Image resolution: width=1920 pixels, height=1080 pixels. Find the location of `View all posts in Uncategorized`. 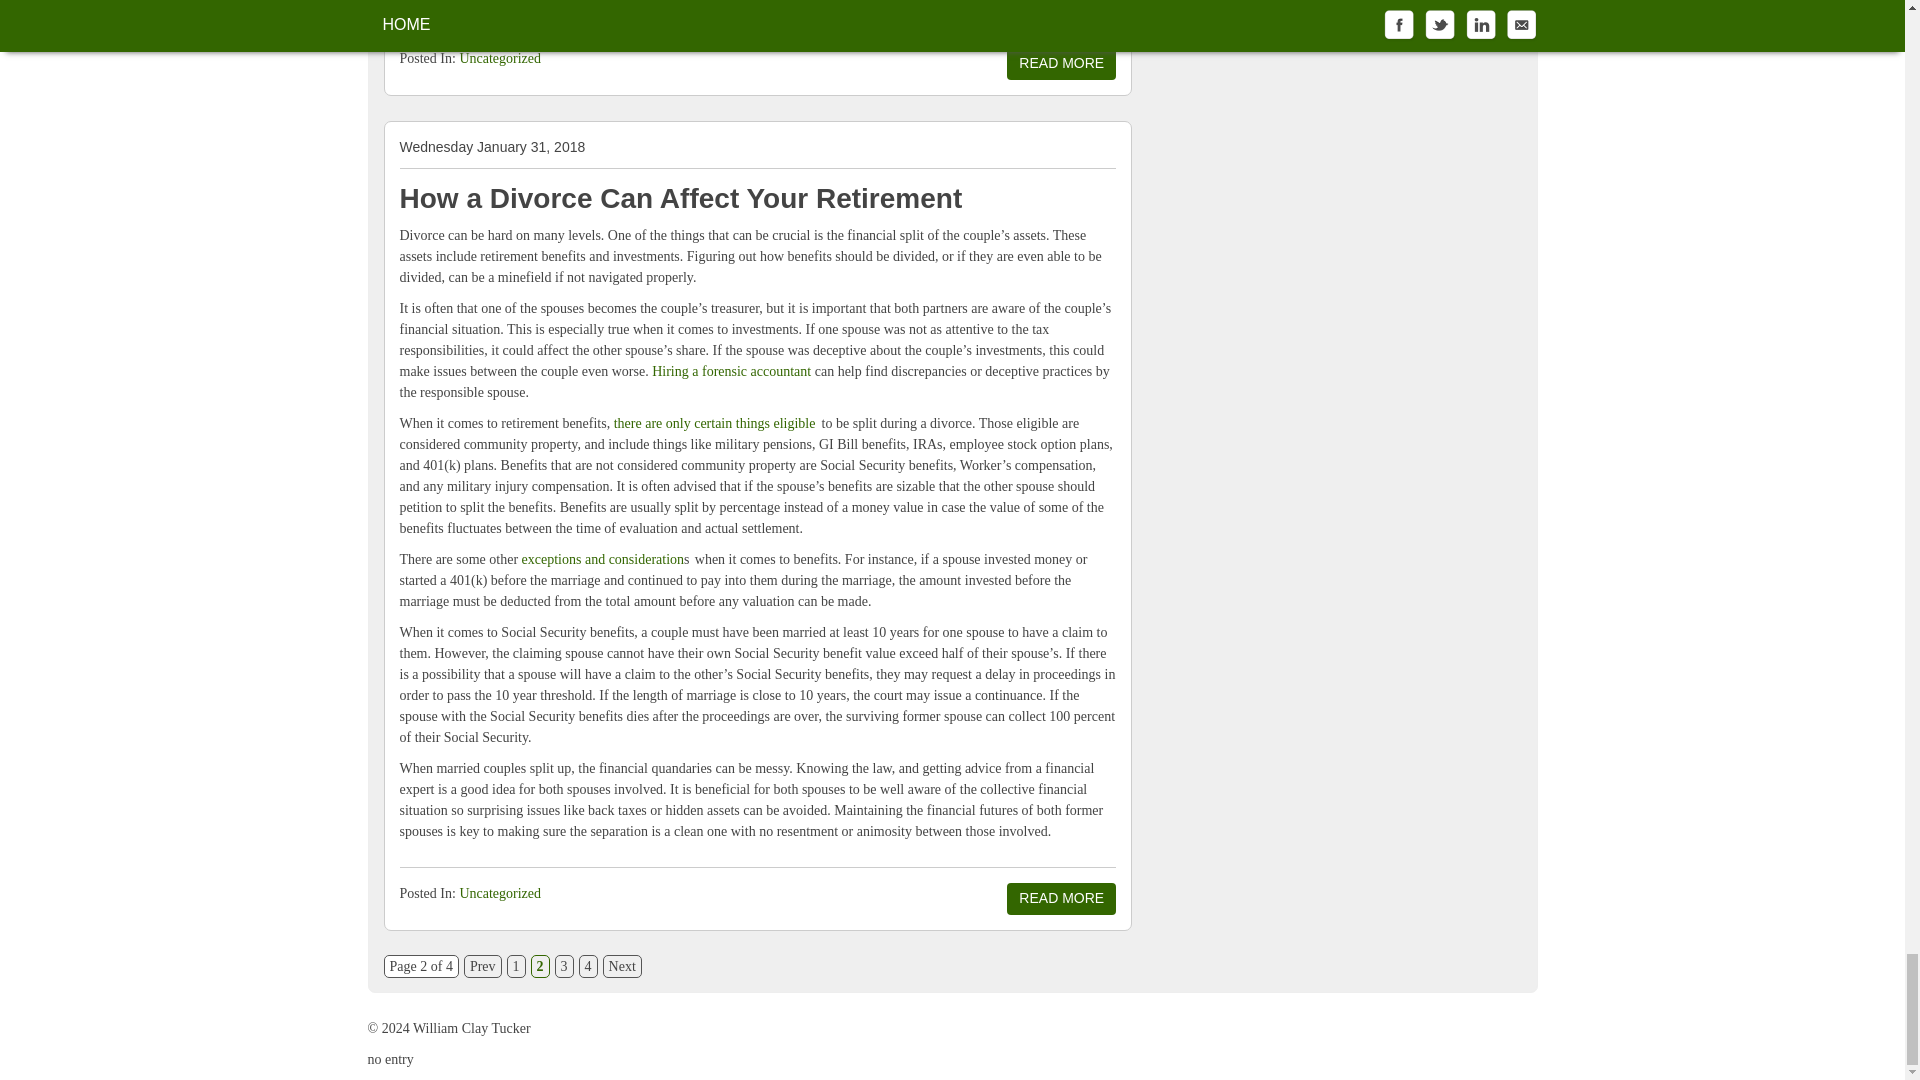

View all posts in Uncategorized is located at coordinates (500, 58).